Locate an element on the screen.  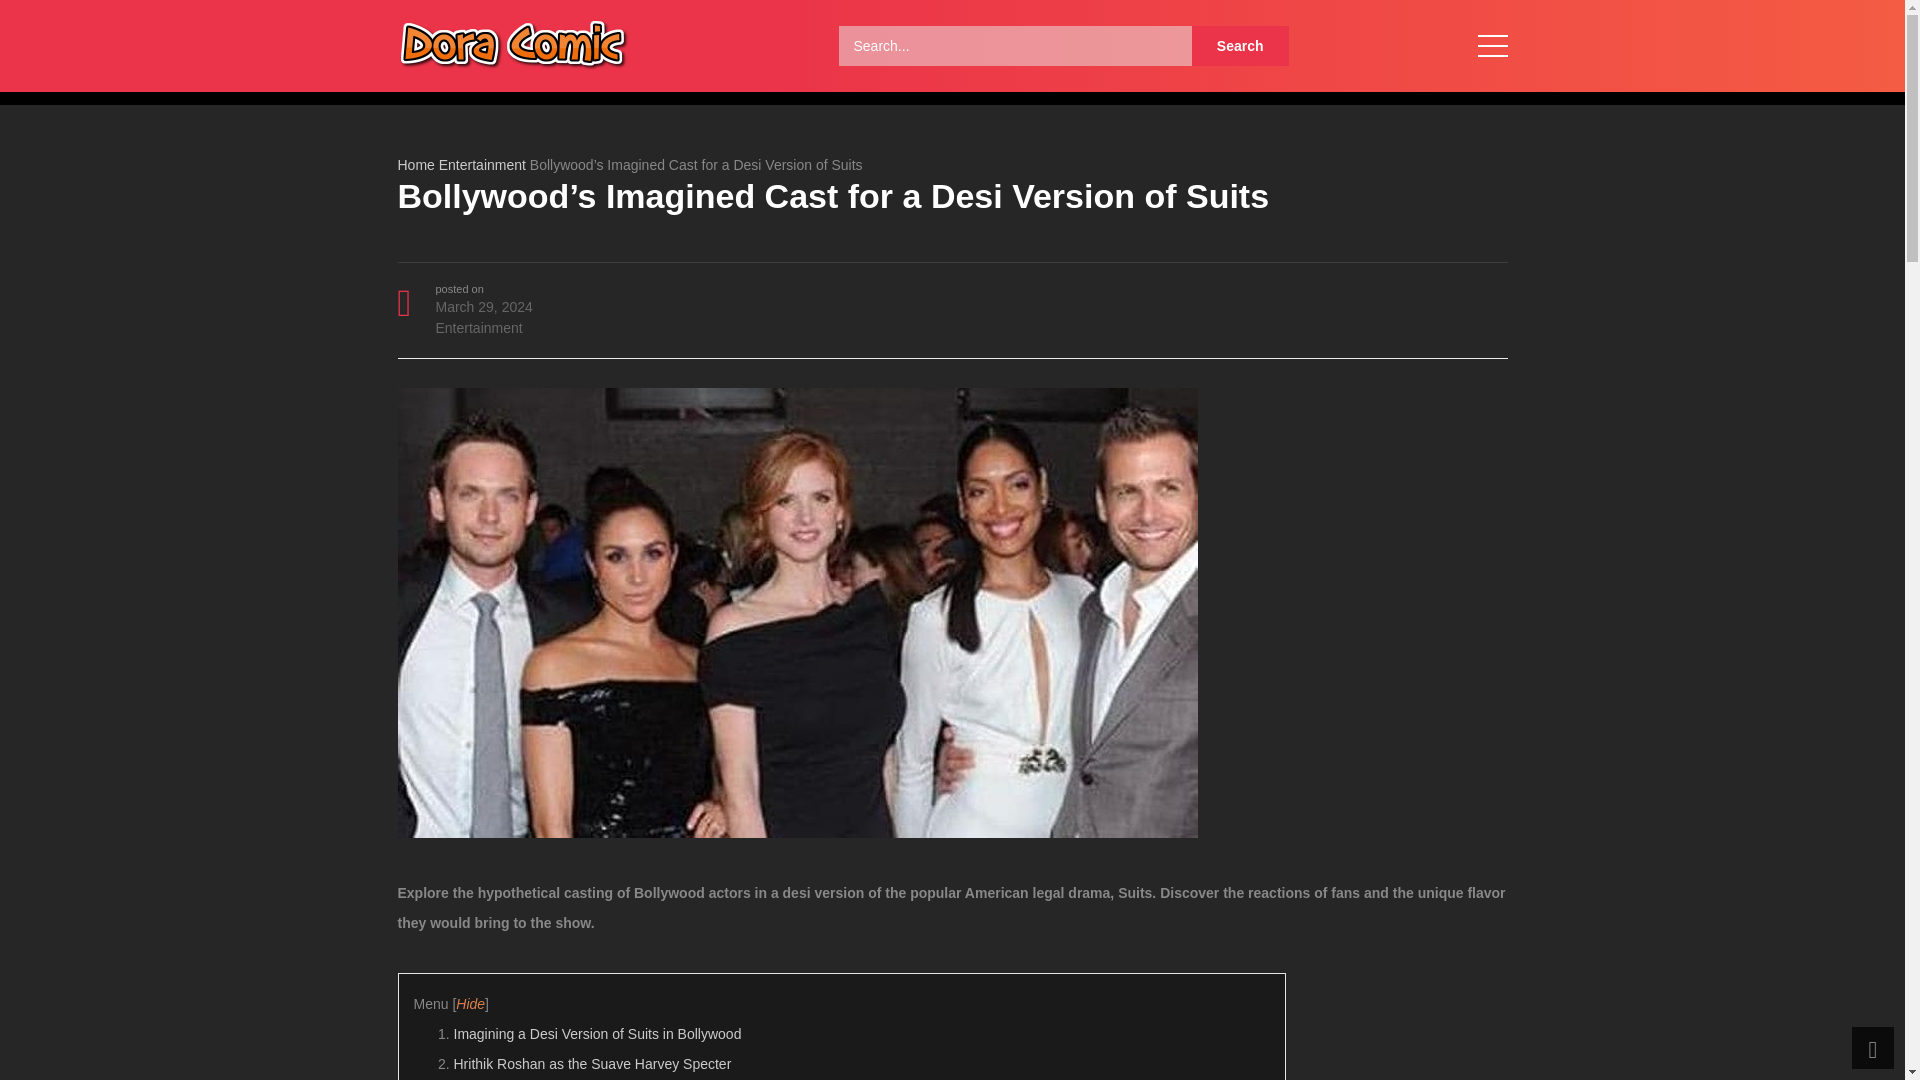
March 29, 2024 is located at coordinates (484, 307).